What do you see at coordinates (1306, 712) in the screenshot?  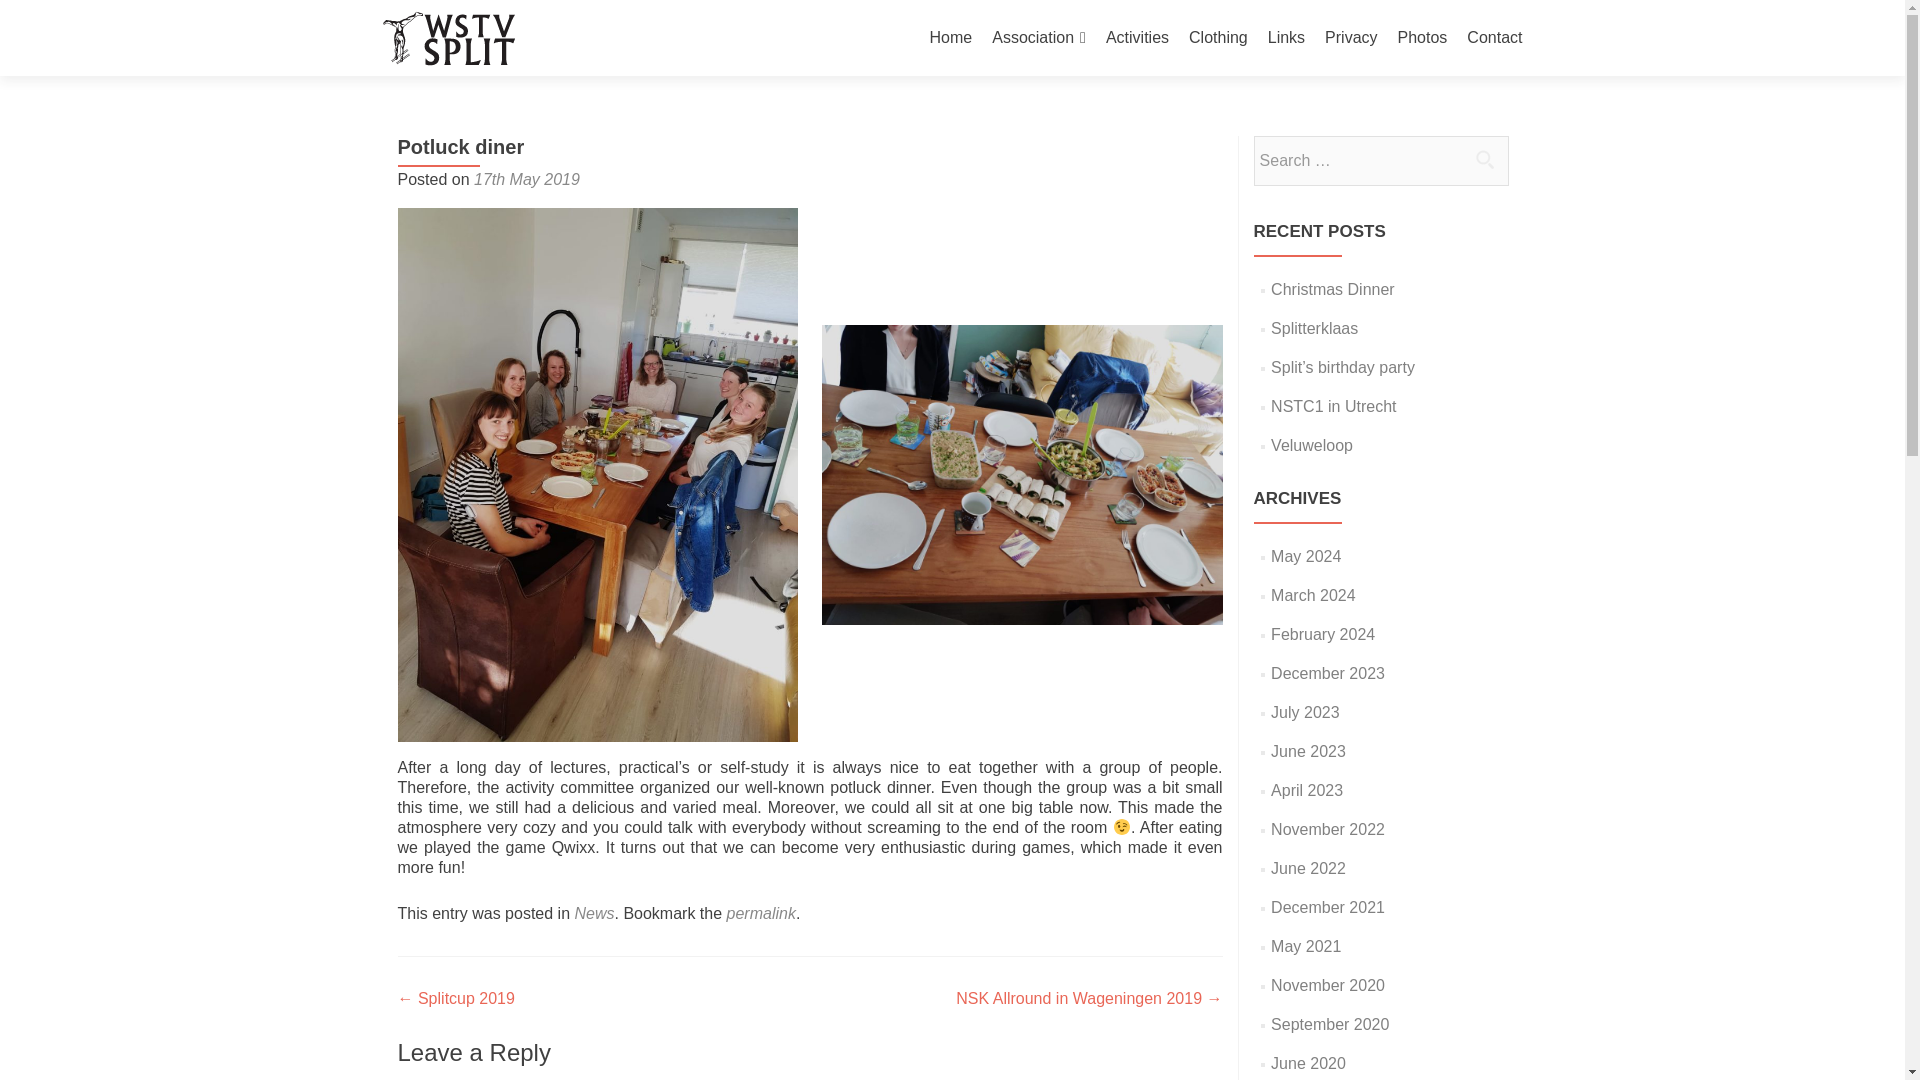 I see `July 2023` at bounding box center [1306, 712].